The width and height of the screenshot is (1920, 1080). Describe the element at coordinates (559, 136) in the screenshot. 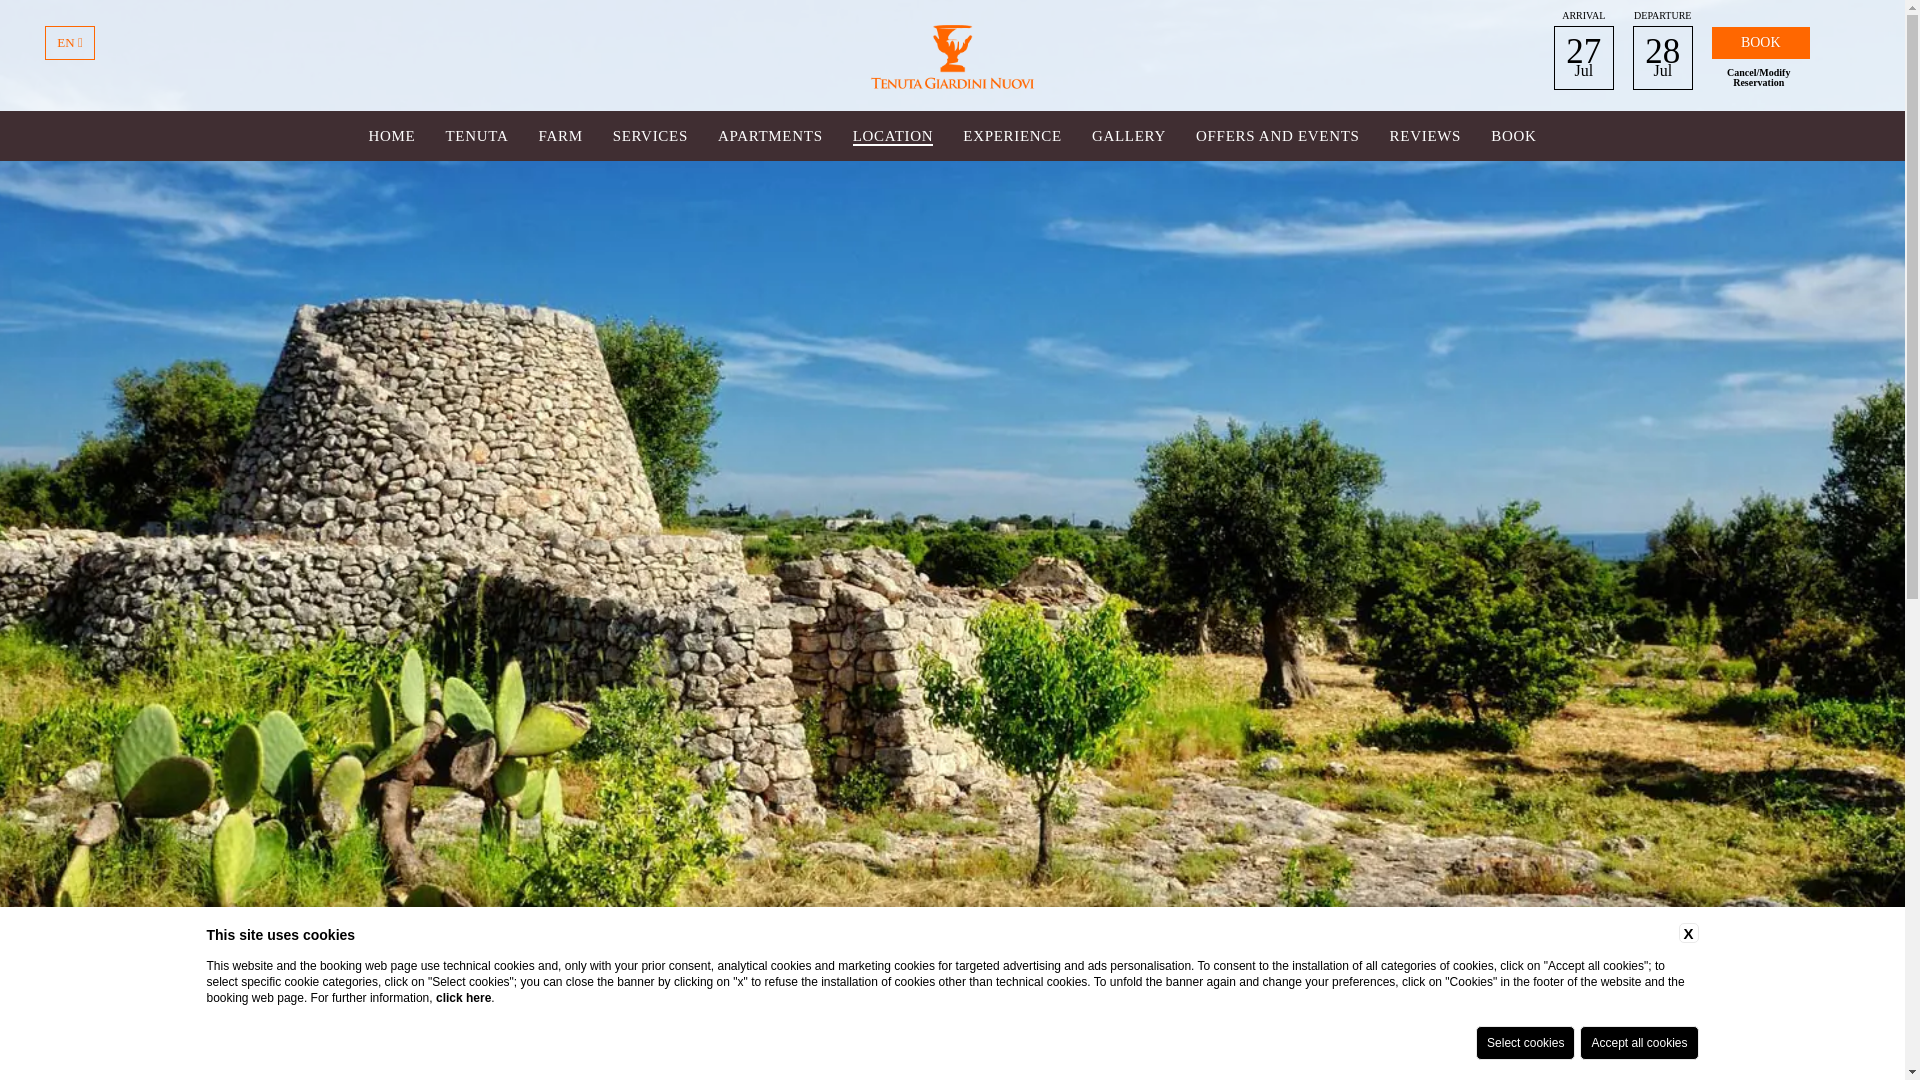

I see `FARM` at that location.